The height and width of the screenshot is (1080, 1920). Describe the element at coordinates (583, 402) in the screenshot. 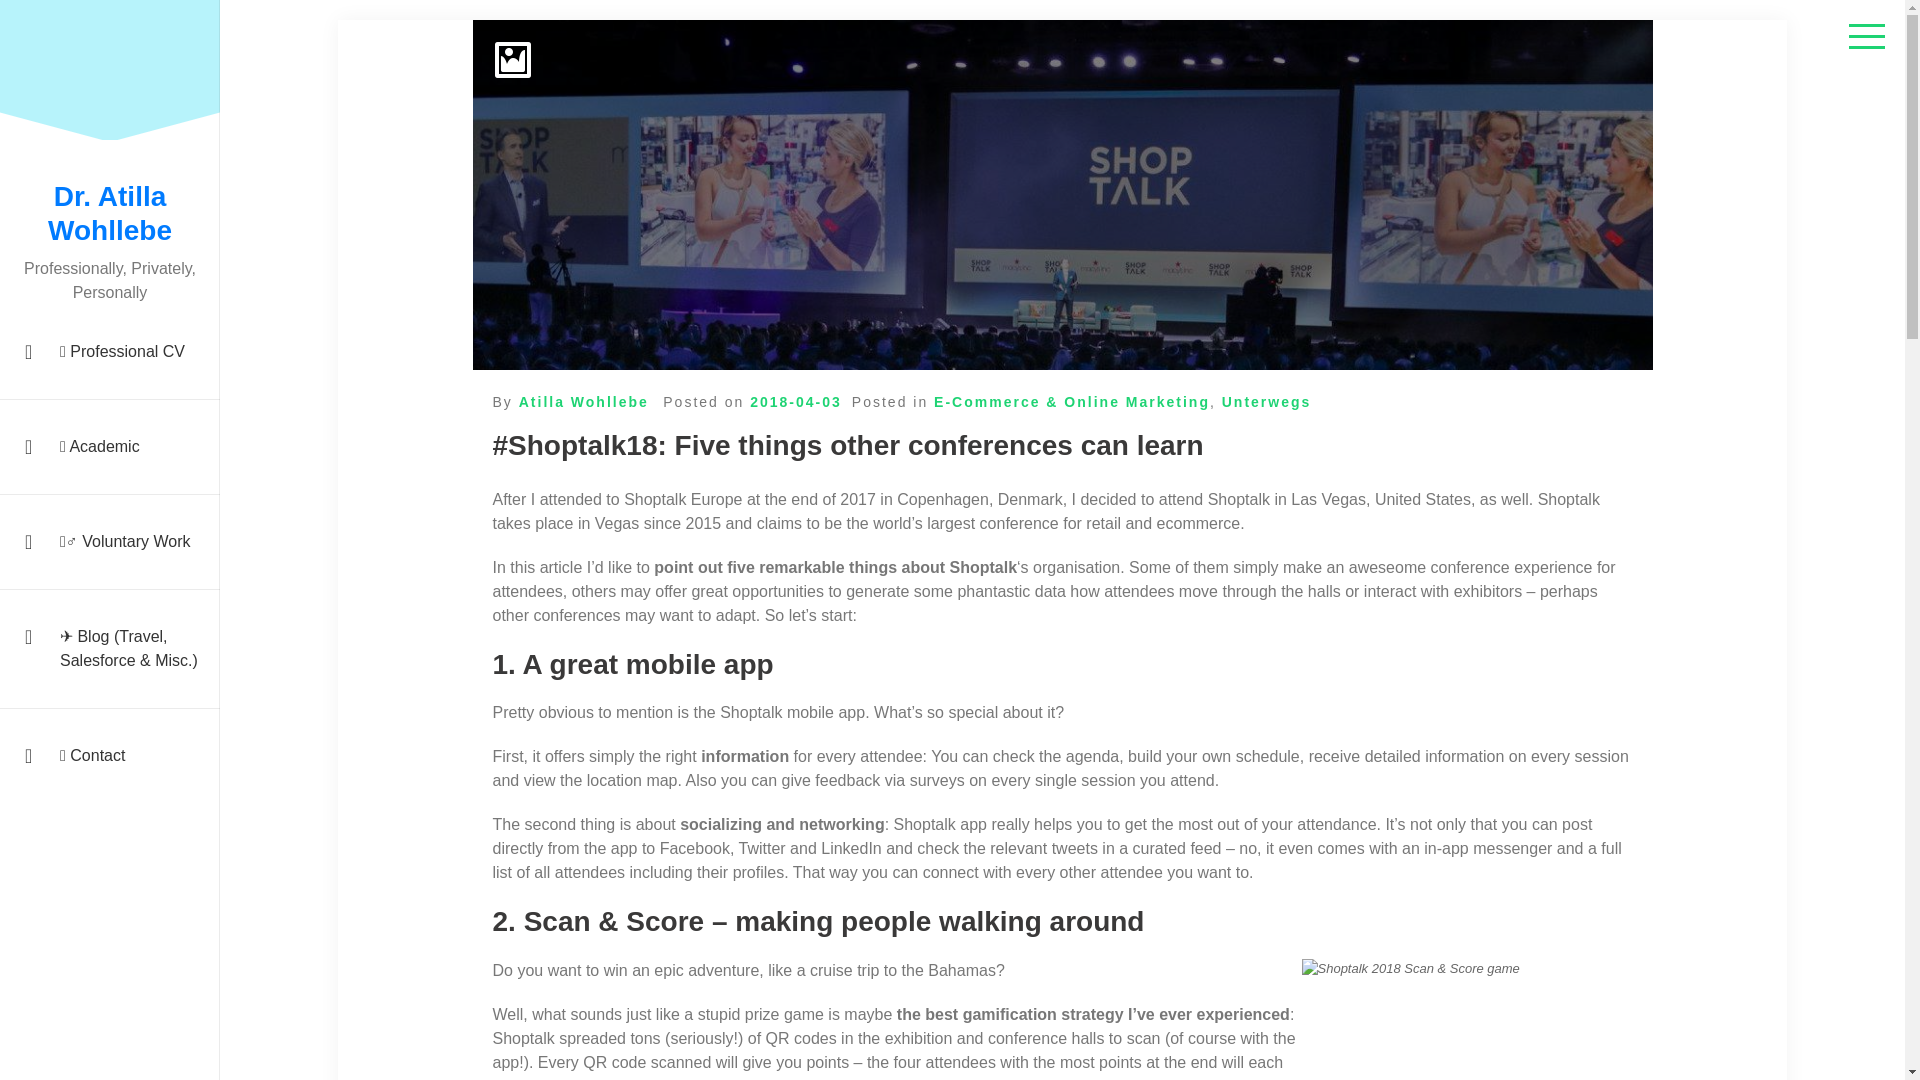

I see `Atilla Wohllebe` at that location.